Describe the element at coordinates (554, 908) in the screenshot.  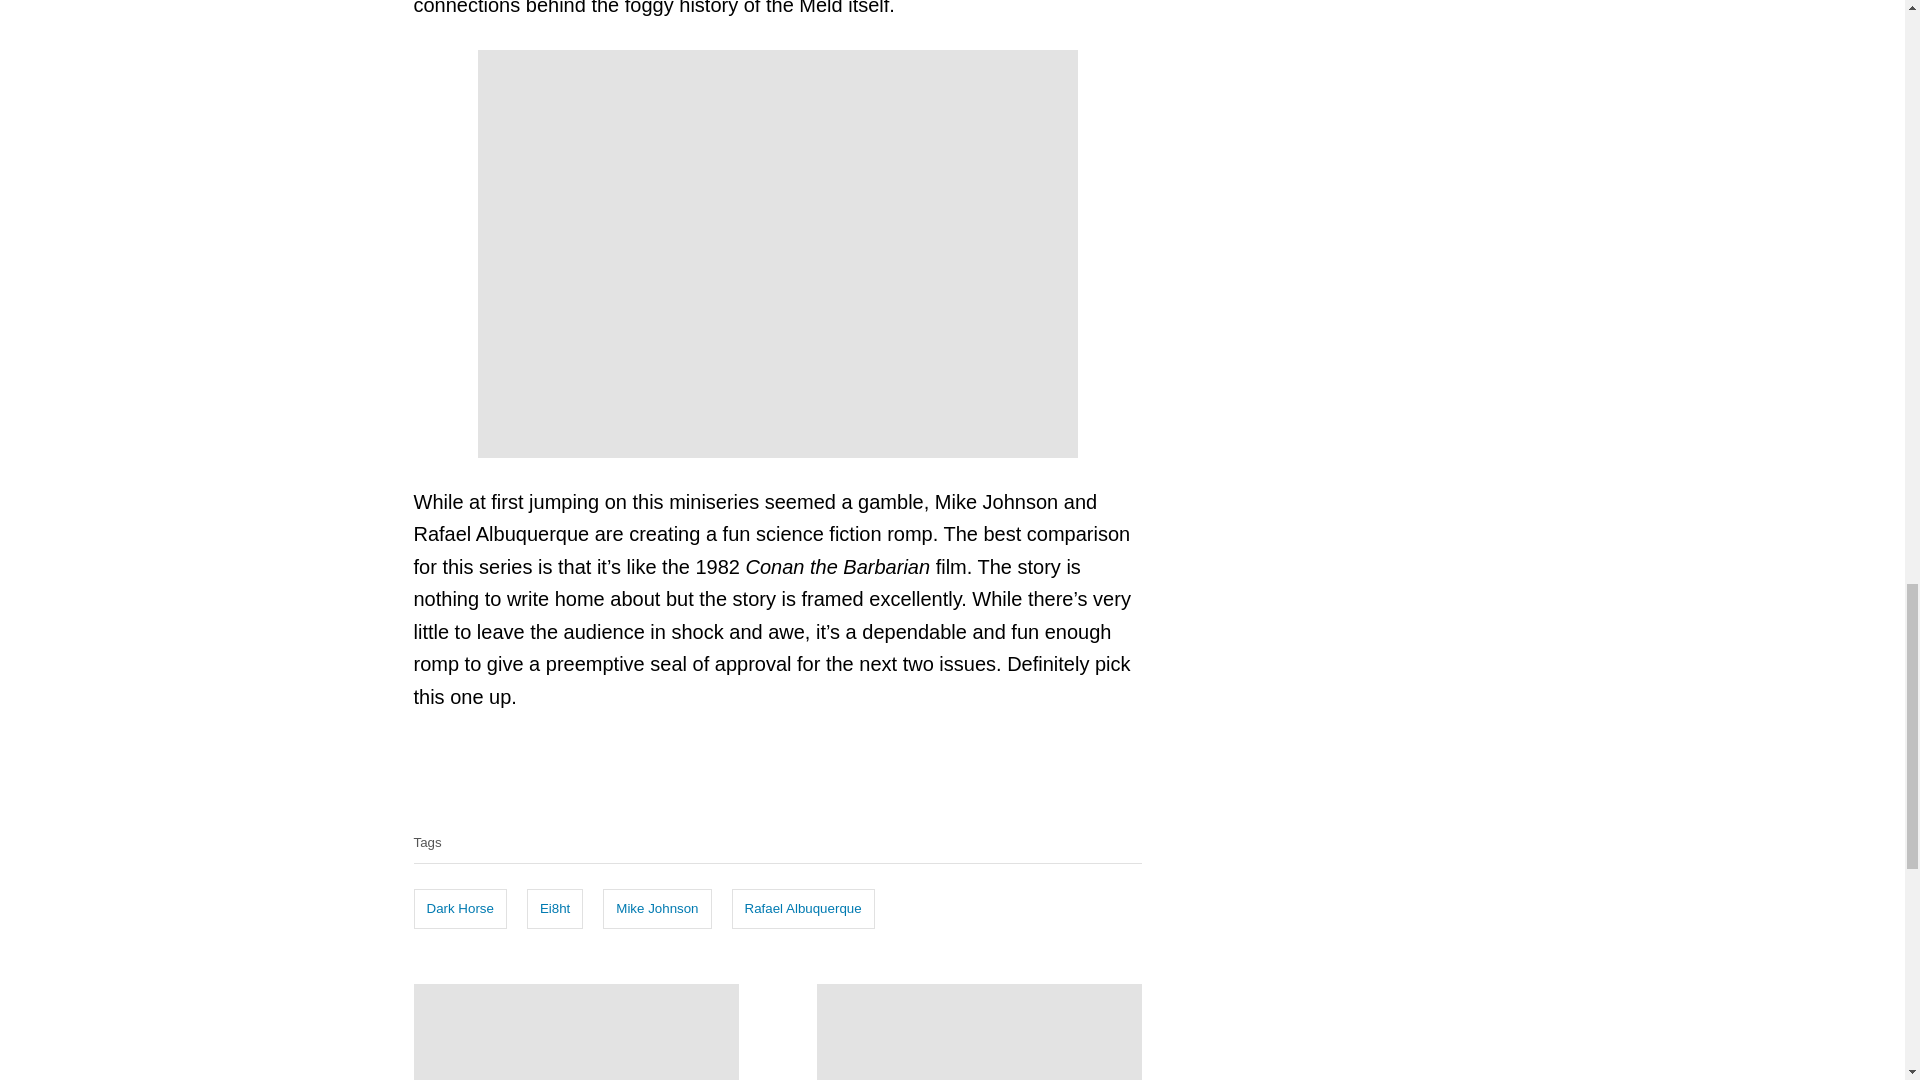
I see `Ei8ht` at that location.